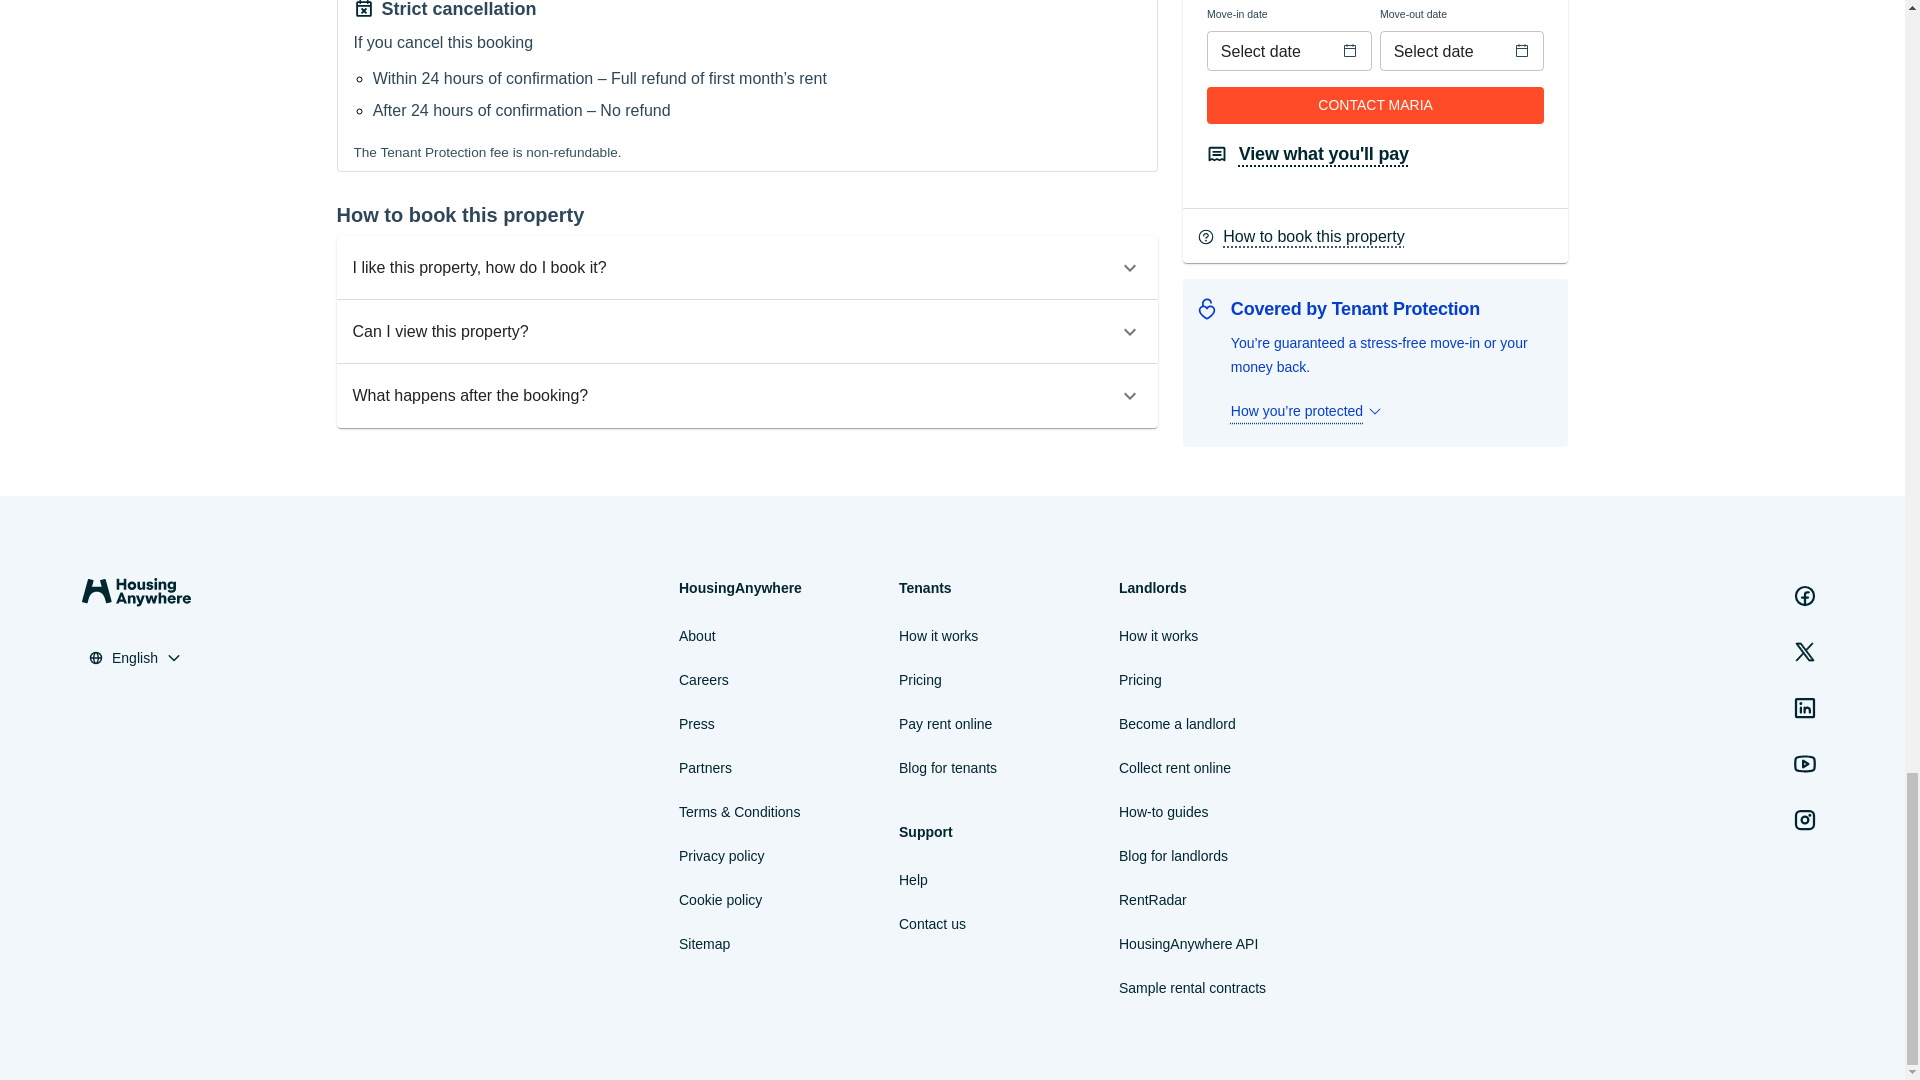 Image resolution: width=1920 pixels, height=1080 pixels. What do you see at coordinates (720, 899) in the screenshot?
I see `Cookie policy` at bounding box center [720, 899].